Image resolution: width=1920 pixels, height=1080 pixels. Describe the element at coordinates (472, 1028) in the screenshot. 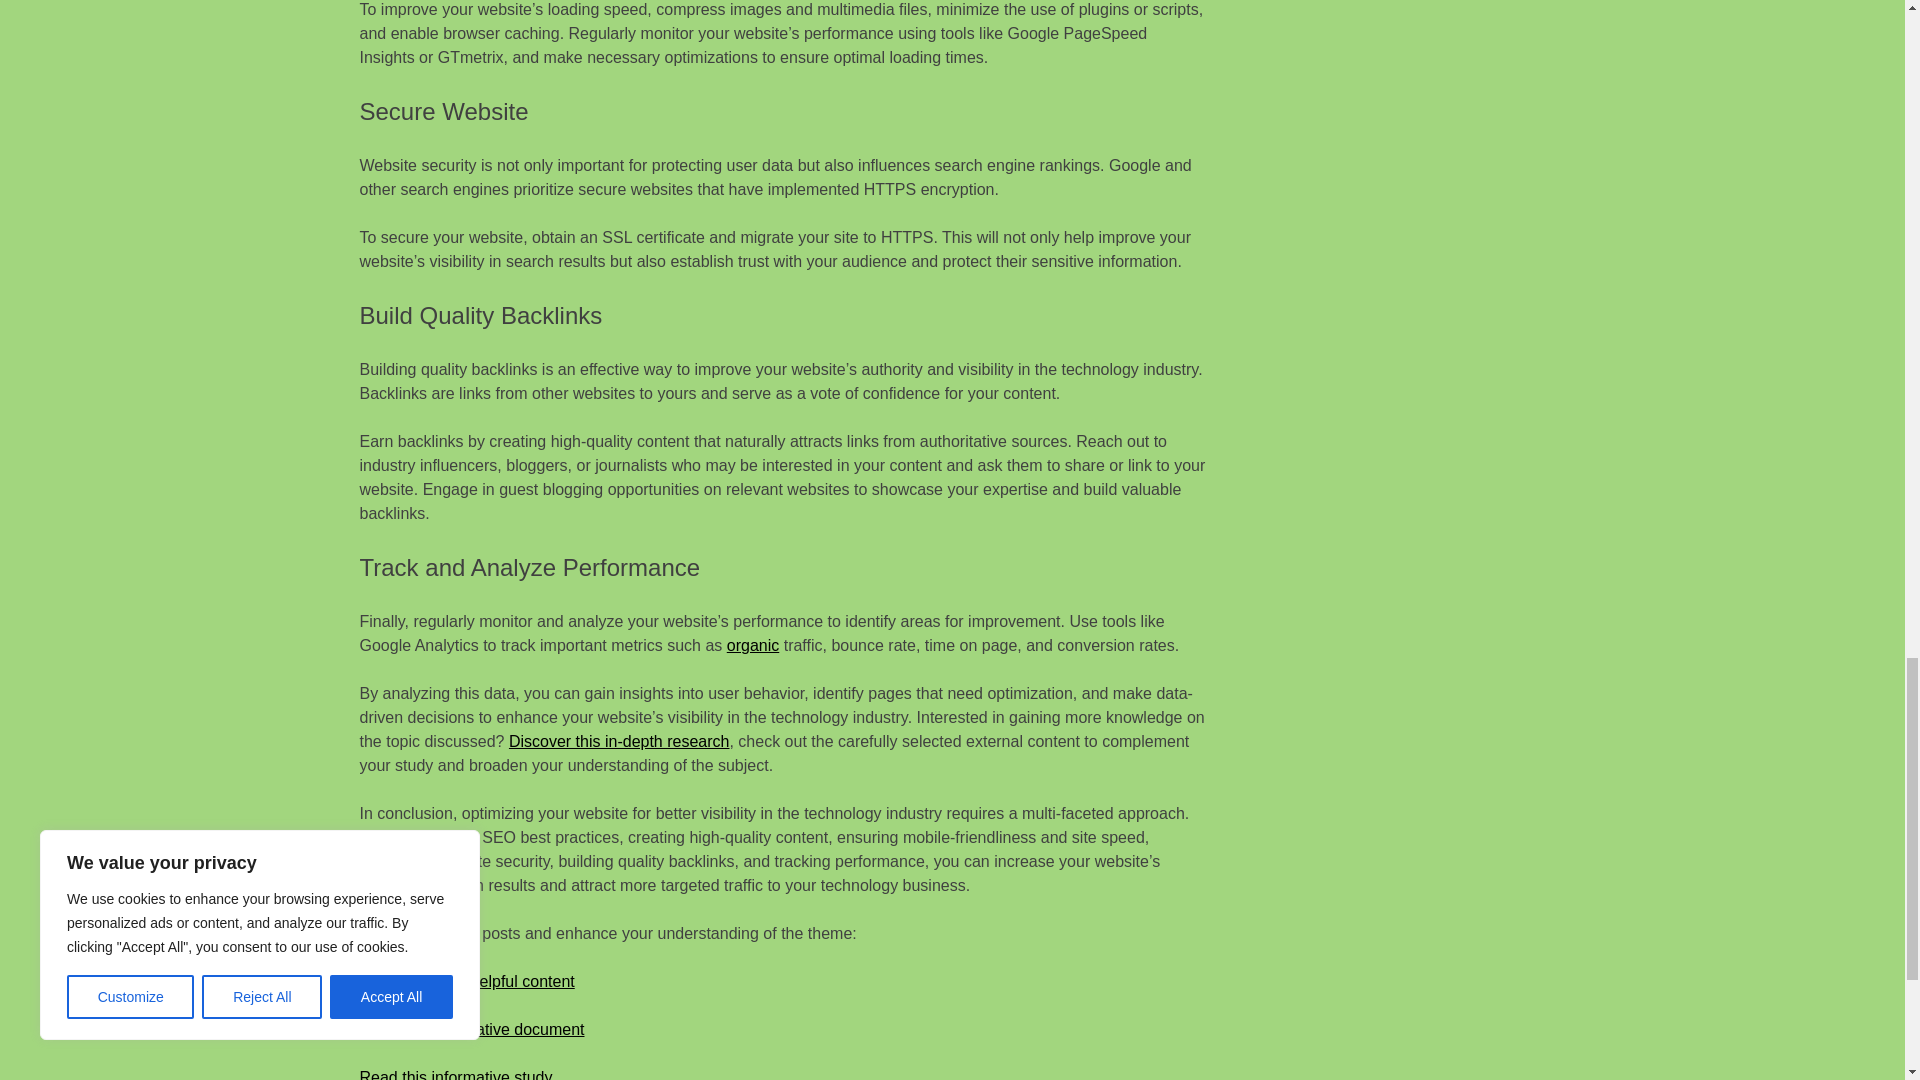

I see `Read this informative document` at that location.